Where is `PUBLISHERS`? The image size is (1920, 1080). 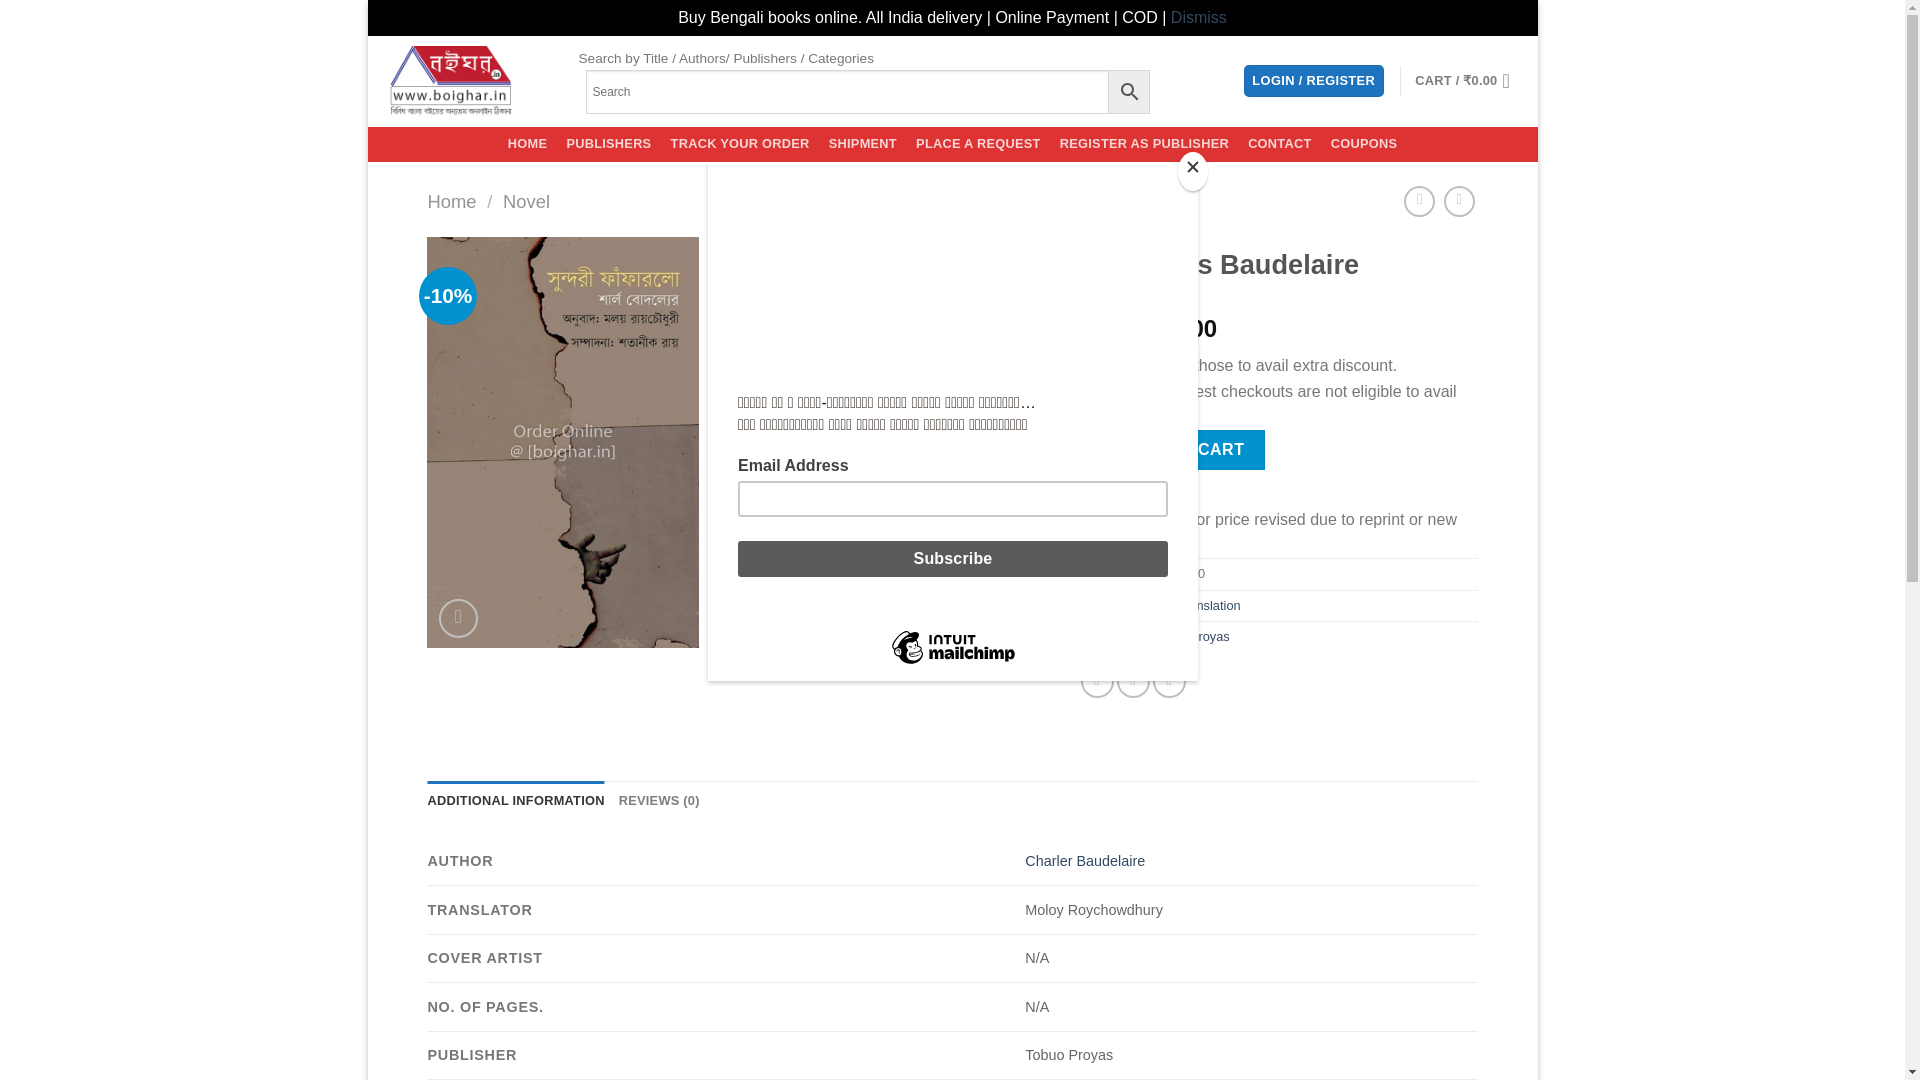
PUBLISHERS is located at coordinates (608, 144).